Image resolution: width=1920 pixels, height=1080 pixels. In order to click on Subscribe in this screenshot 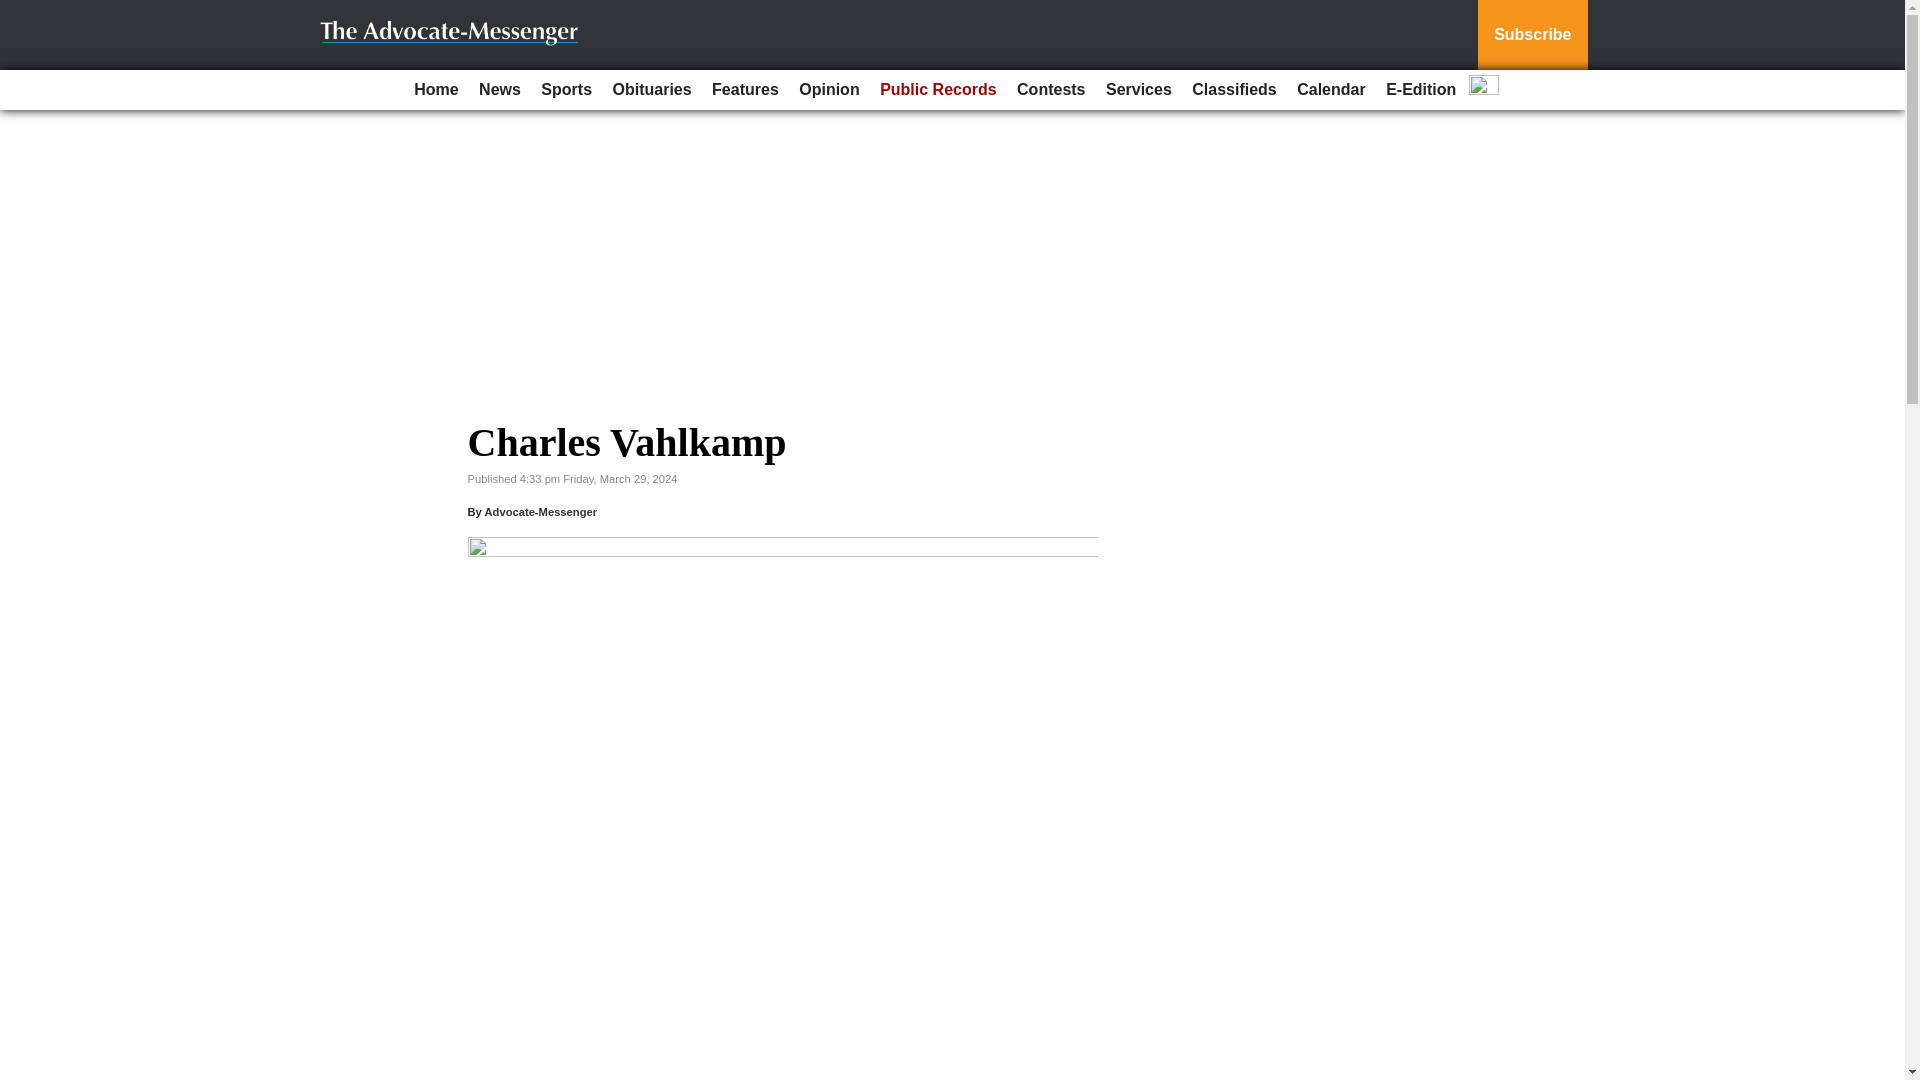, I will do `click(1532, 35)`.